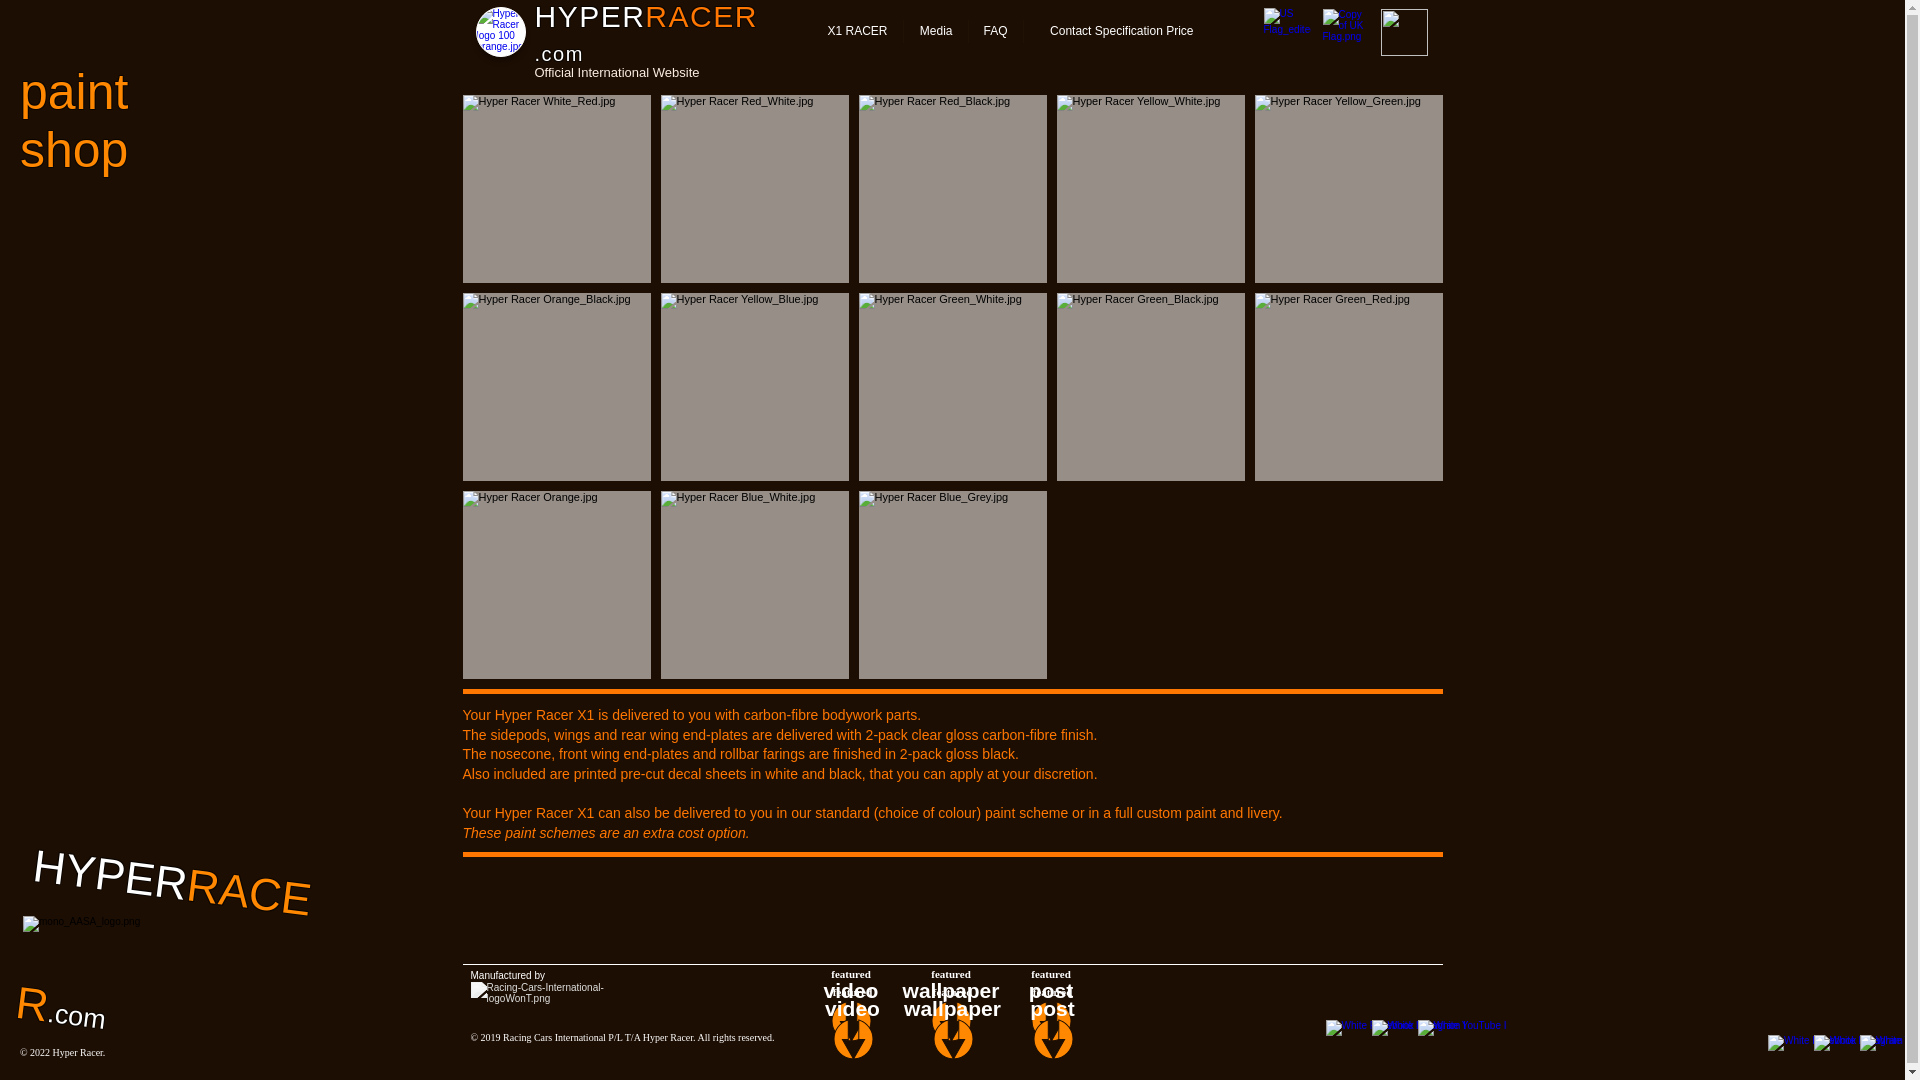 The width and height of the screenshot is (1920, 1080). Describe the element at coordinates (616, 72) in the screenshot. I see `Official International Website` at that location.